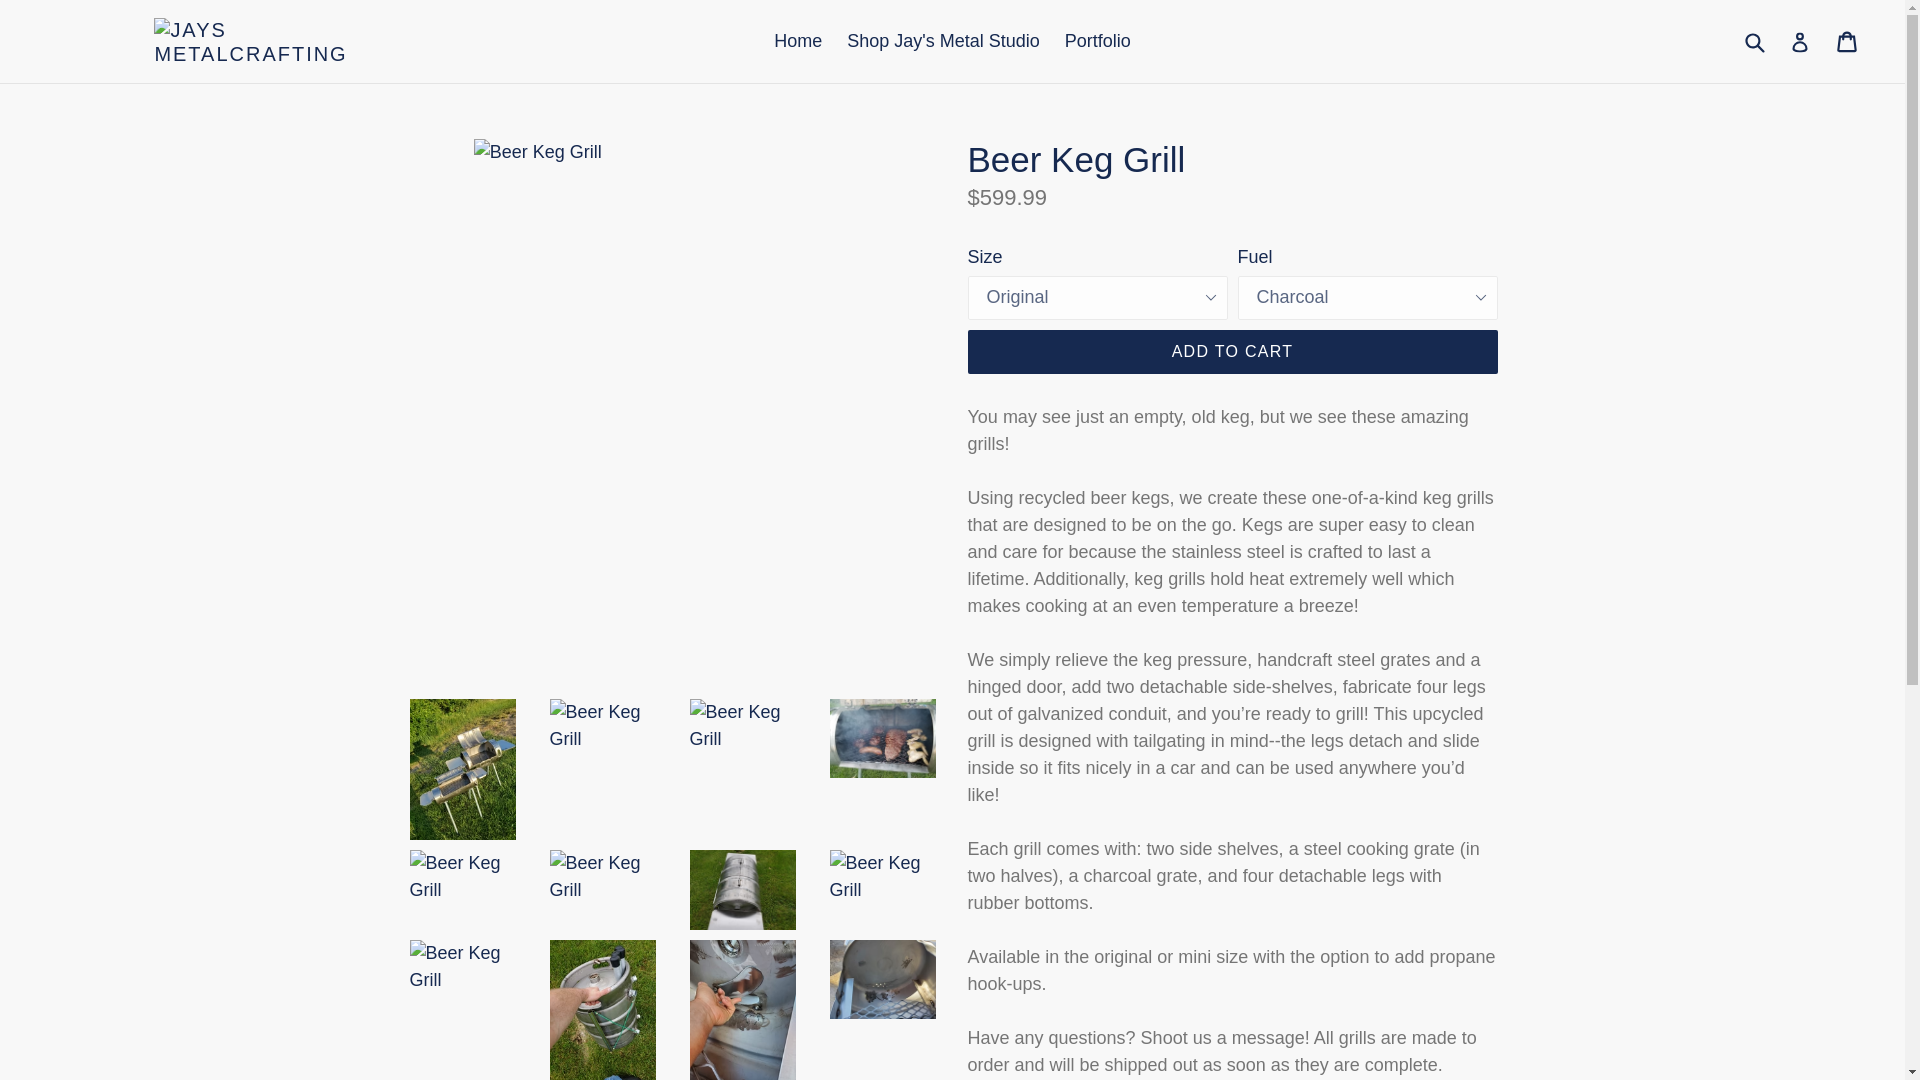  What do you see at coordinates (944, 41) in the screenshot?
I see `Shop Jay's Metal Studio` at bounding box center [944, 41].